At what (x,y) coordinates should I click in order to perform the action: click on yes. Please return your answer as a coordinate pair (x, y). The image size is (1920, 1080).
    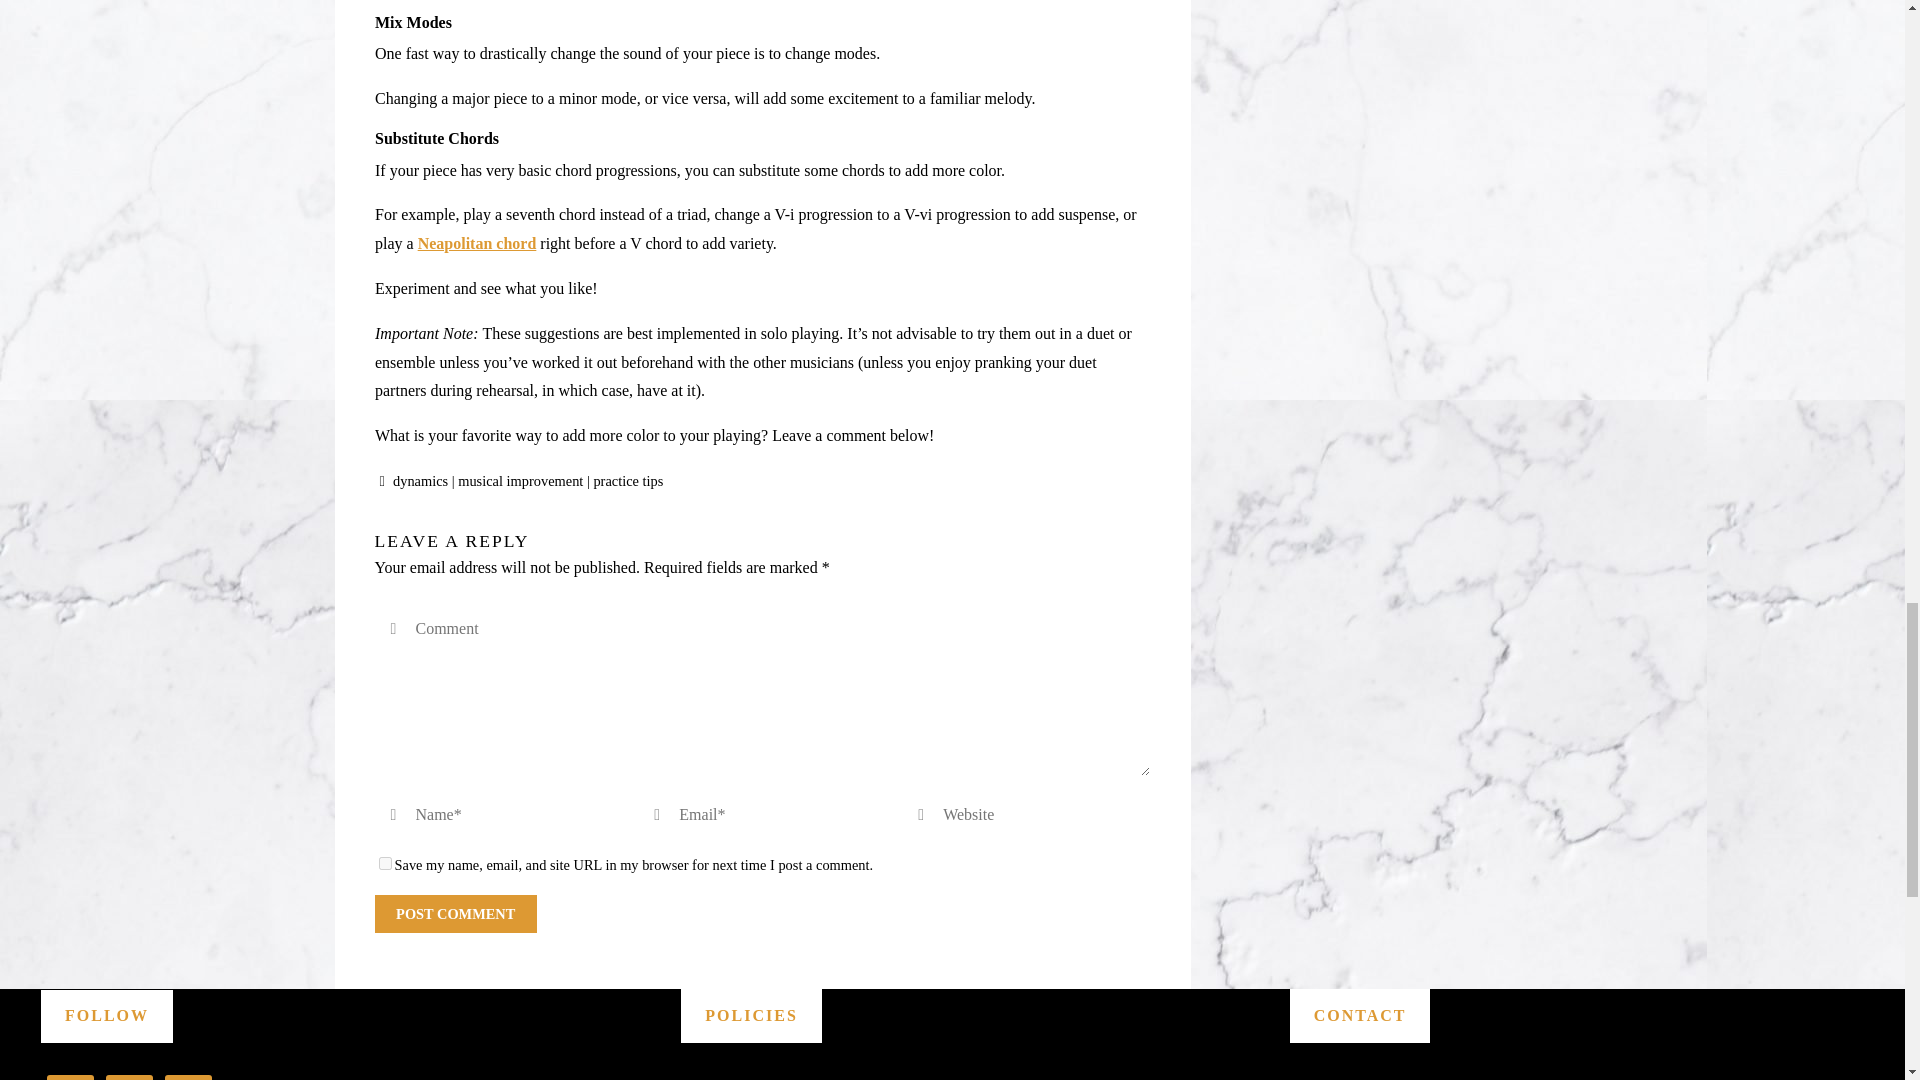
    Looking at the image, I should click on (384, 864).